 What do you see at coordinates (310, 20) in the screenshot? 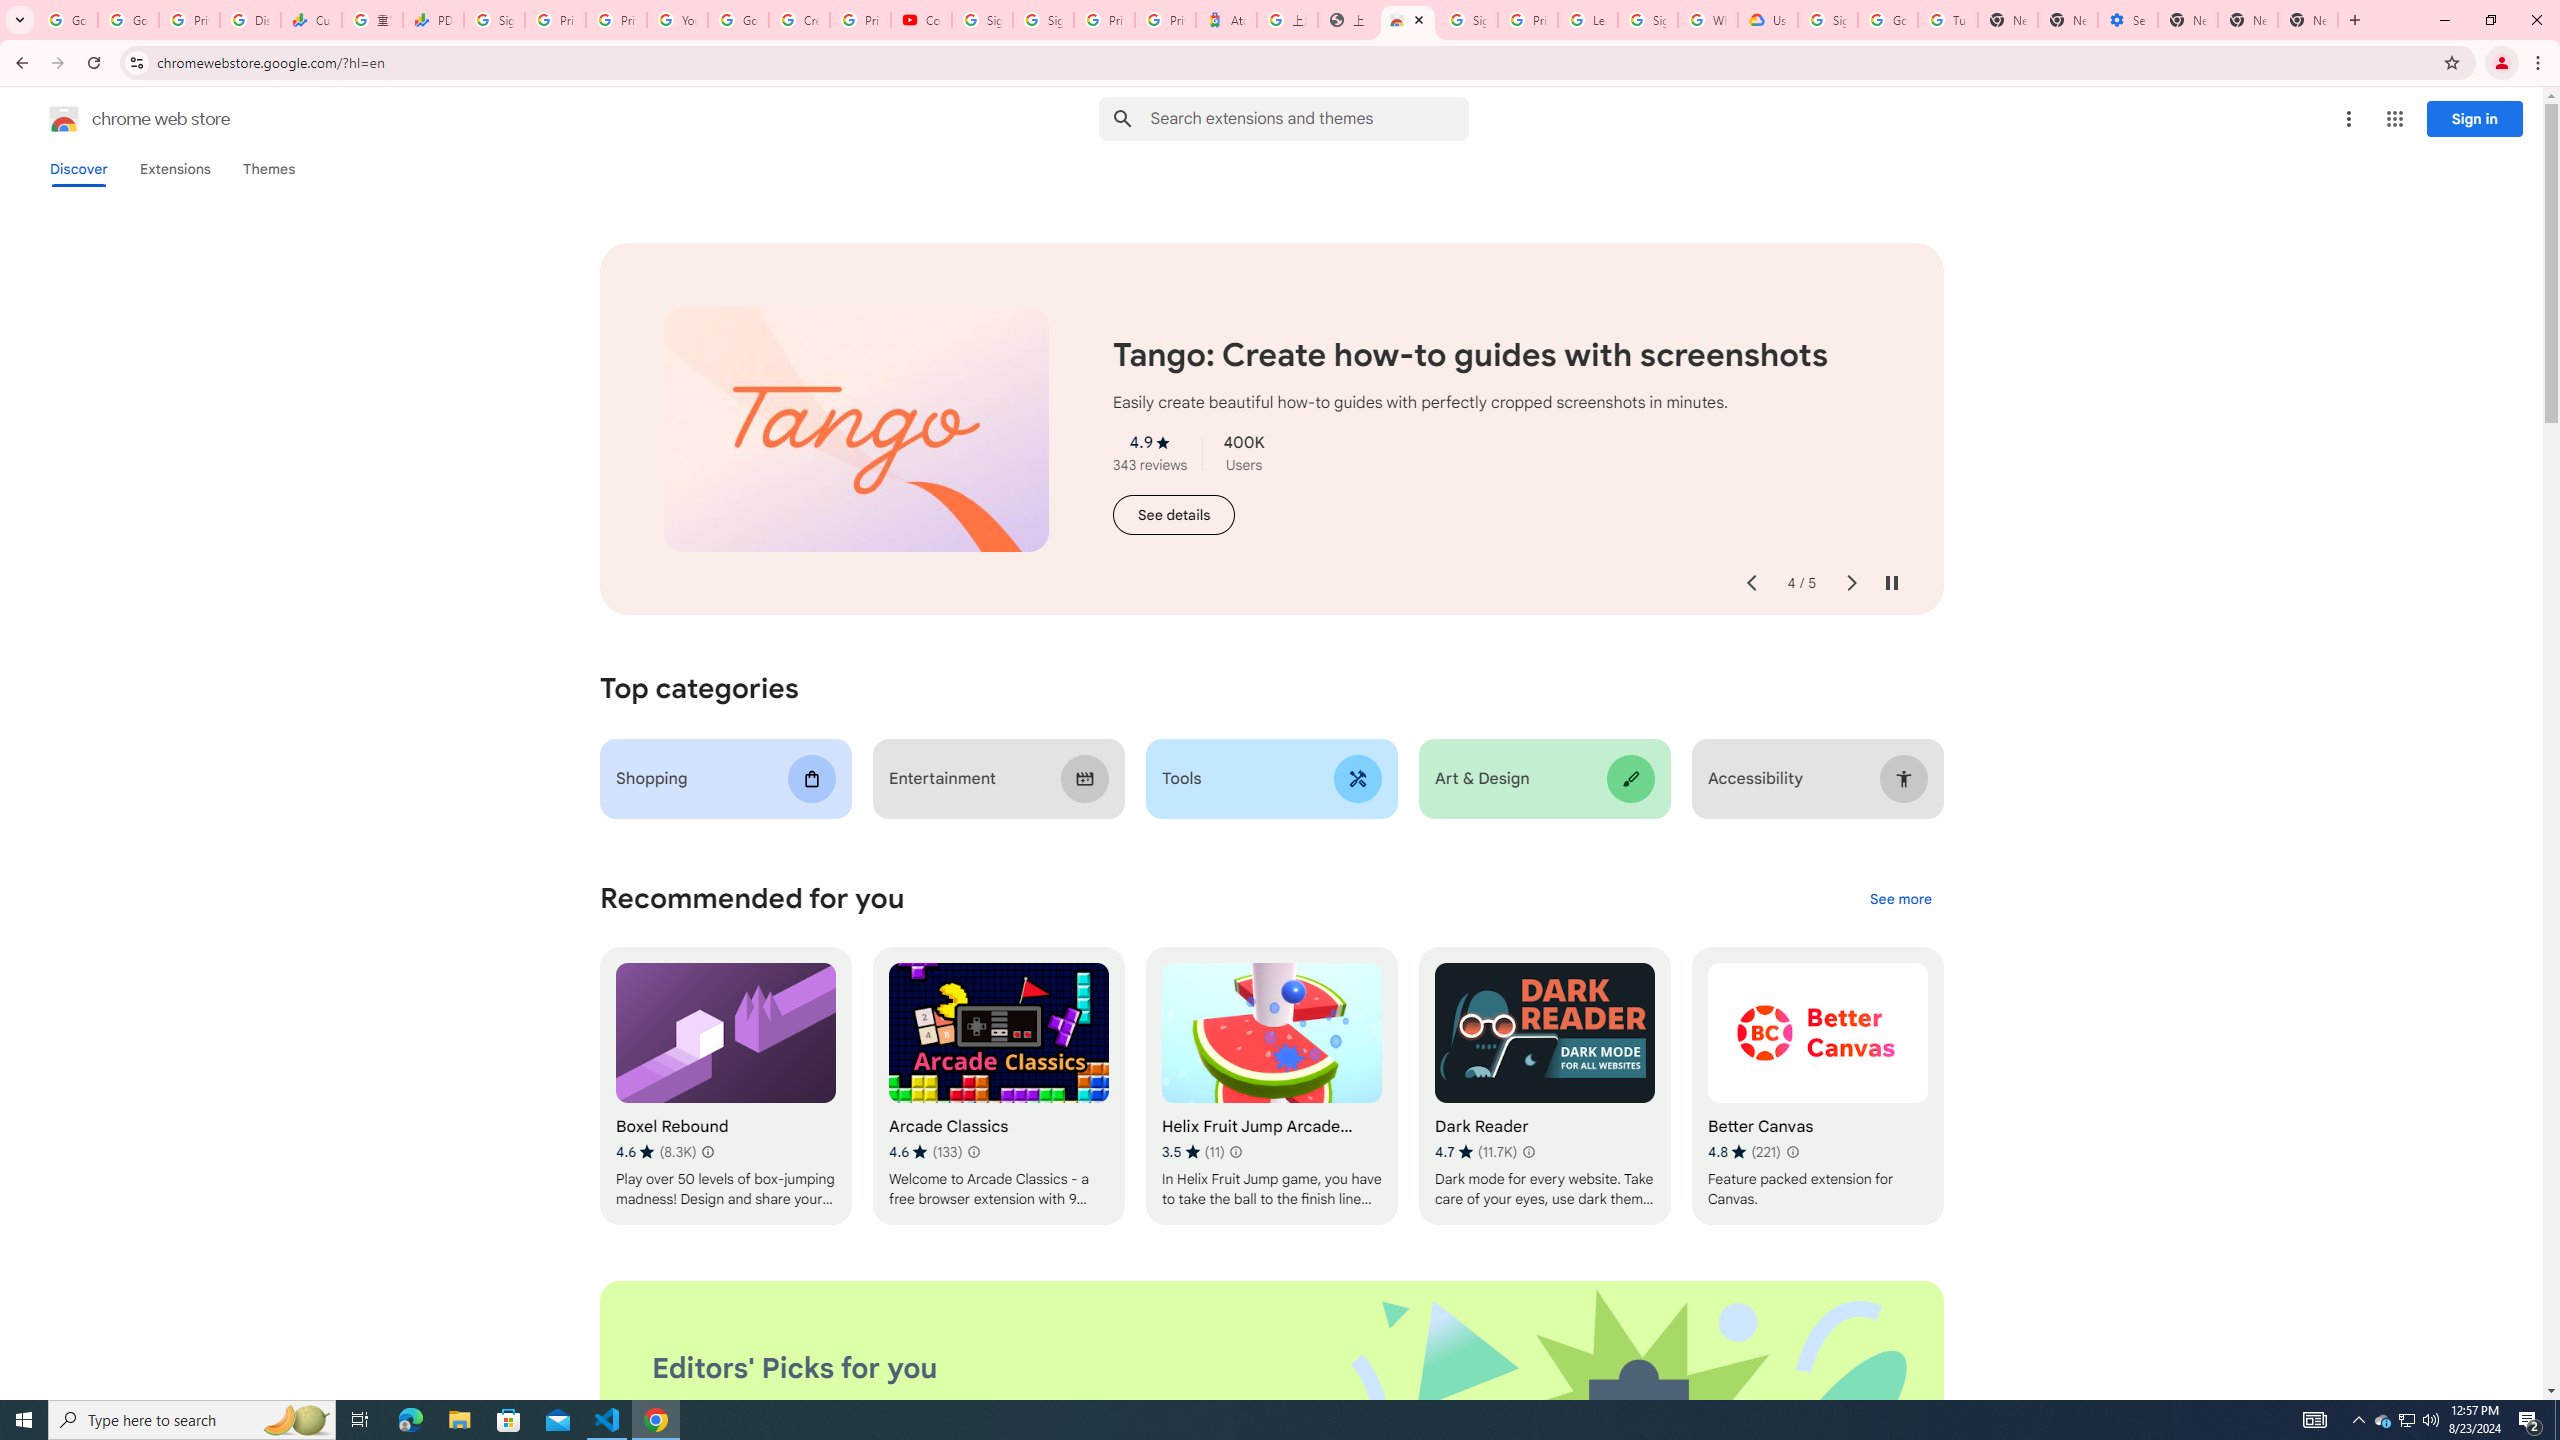
I see `Currencies - Google Finance` at bounding box center [310, 20].